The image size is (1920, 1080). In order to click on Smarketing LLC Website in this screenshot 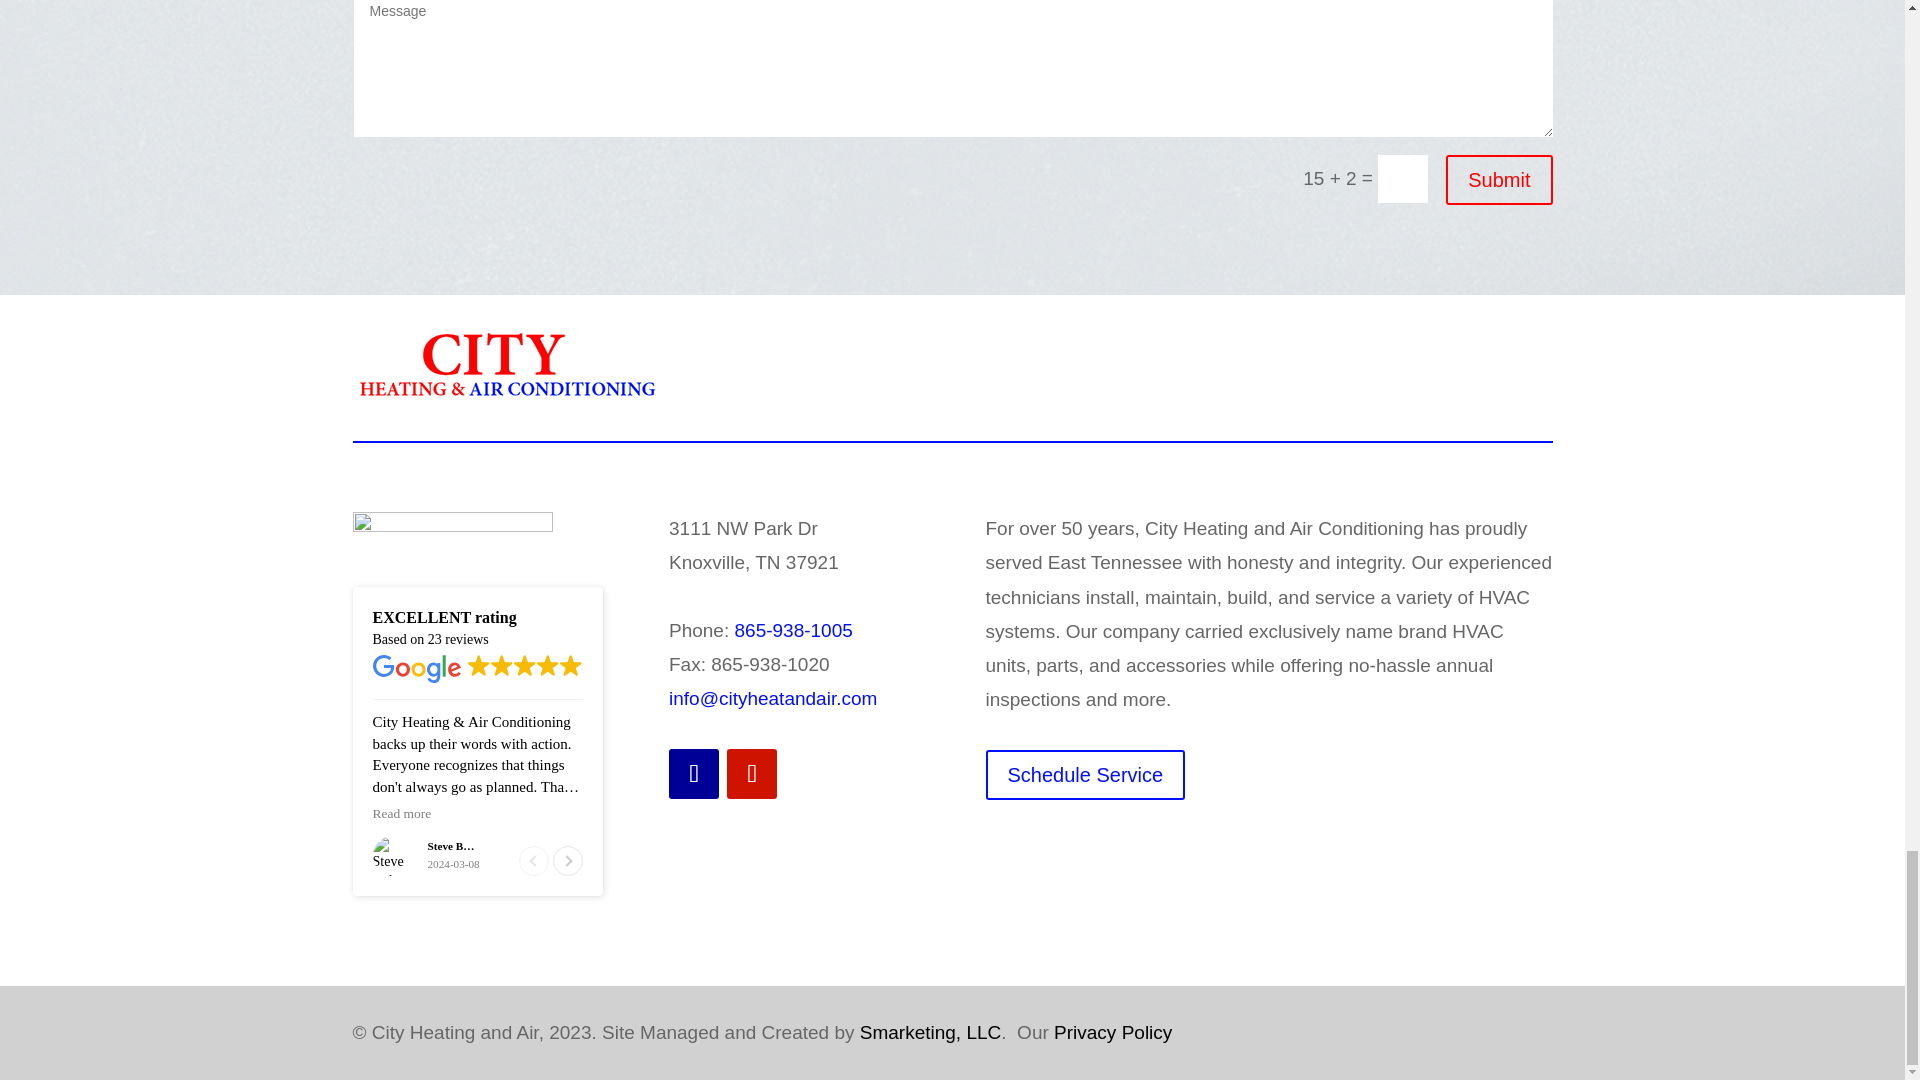, I will do `click(931, 1032)`.